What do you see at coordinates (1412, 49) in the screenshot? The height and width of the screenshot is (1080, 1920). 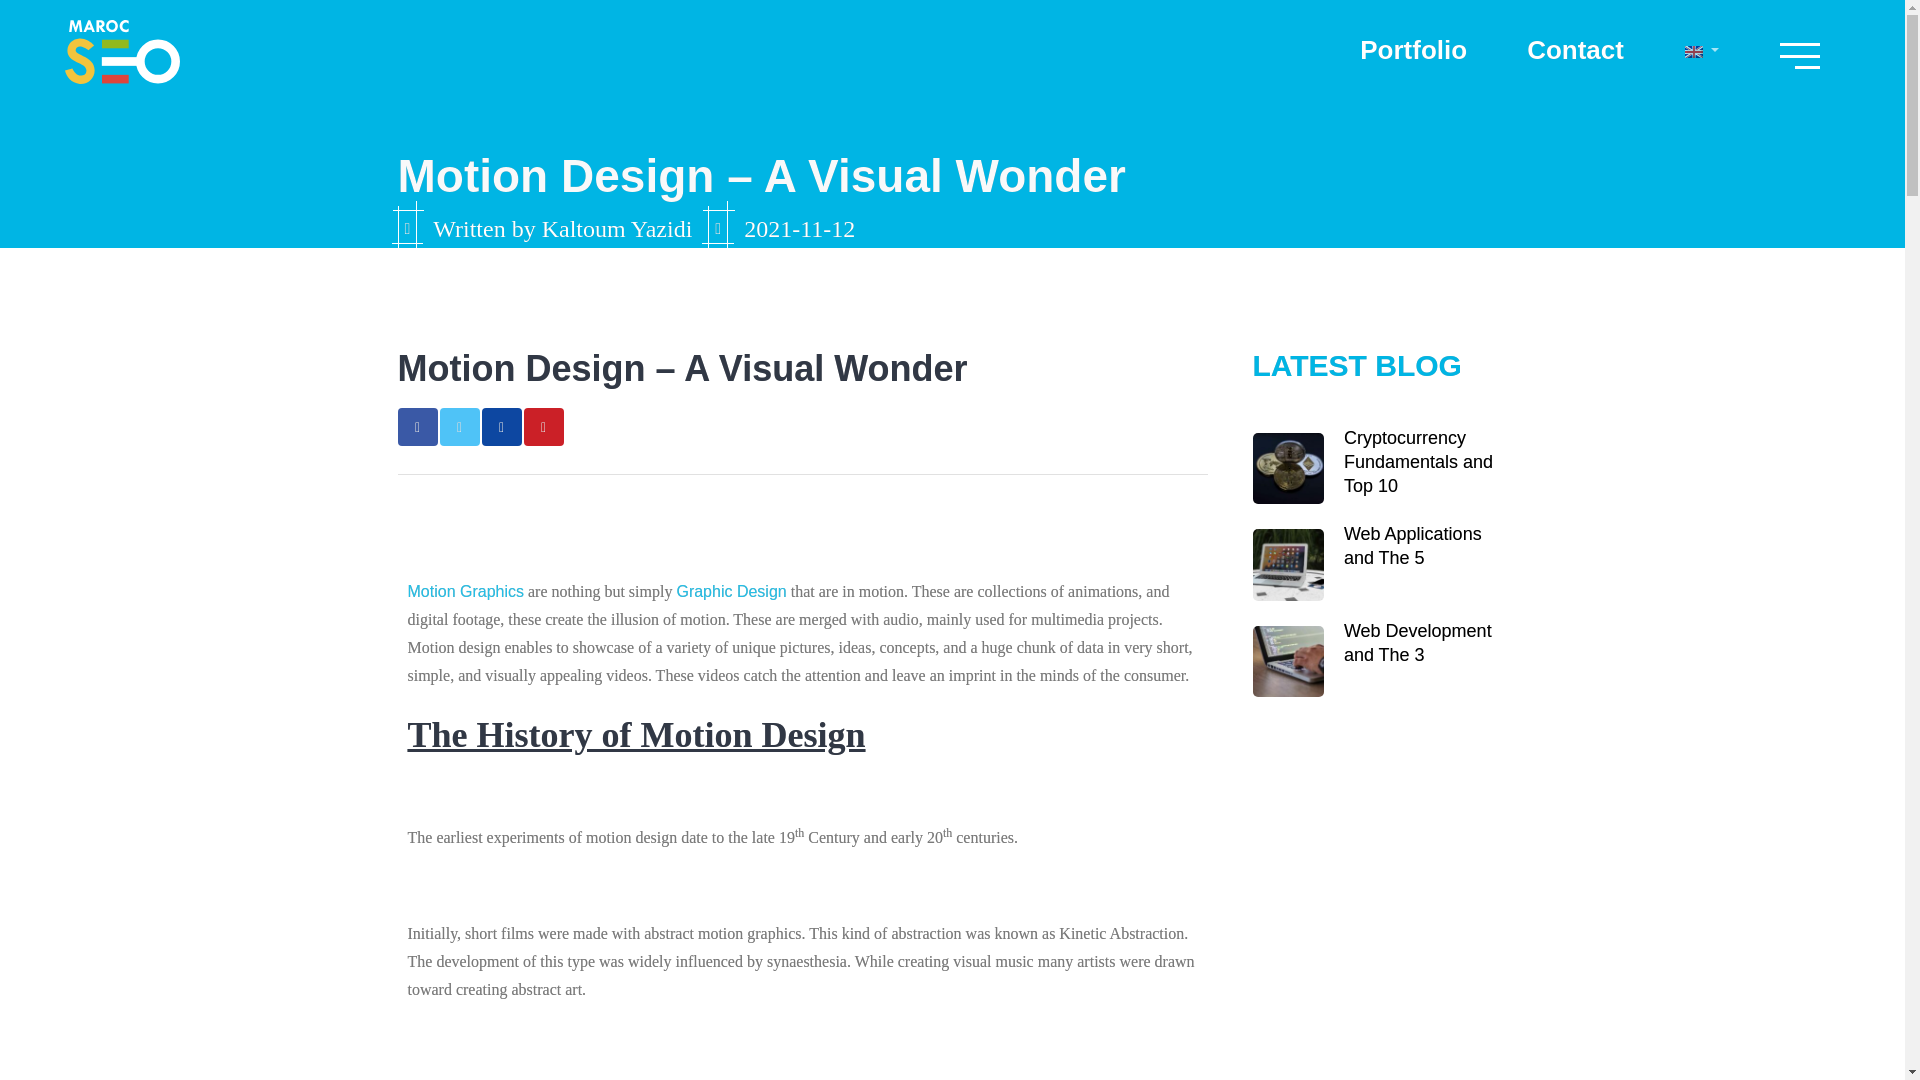 I see `Portfolio` at bounding box center [1412, 49].